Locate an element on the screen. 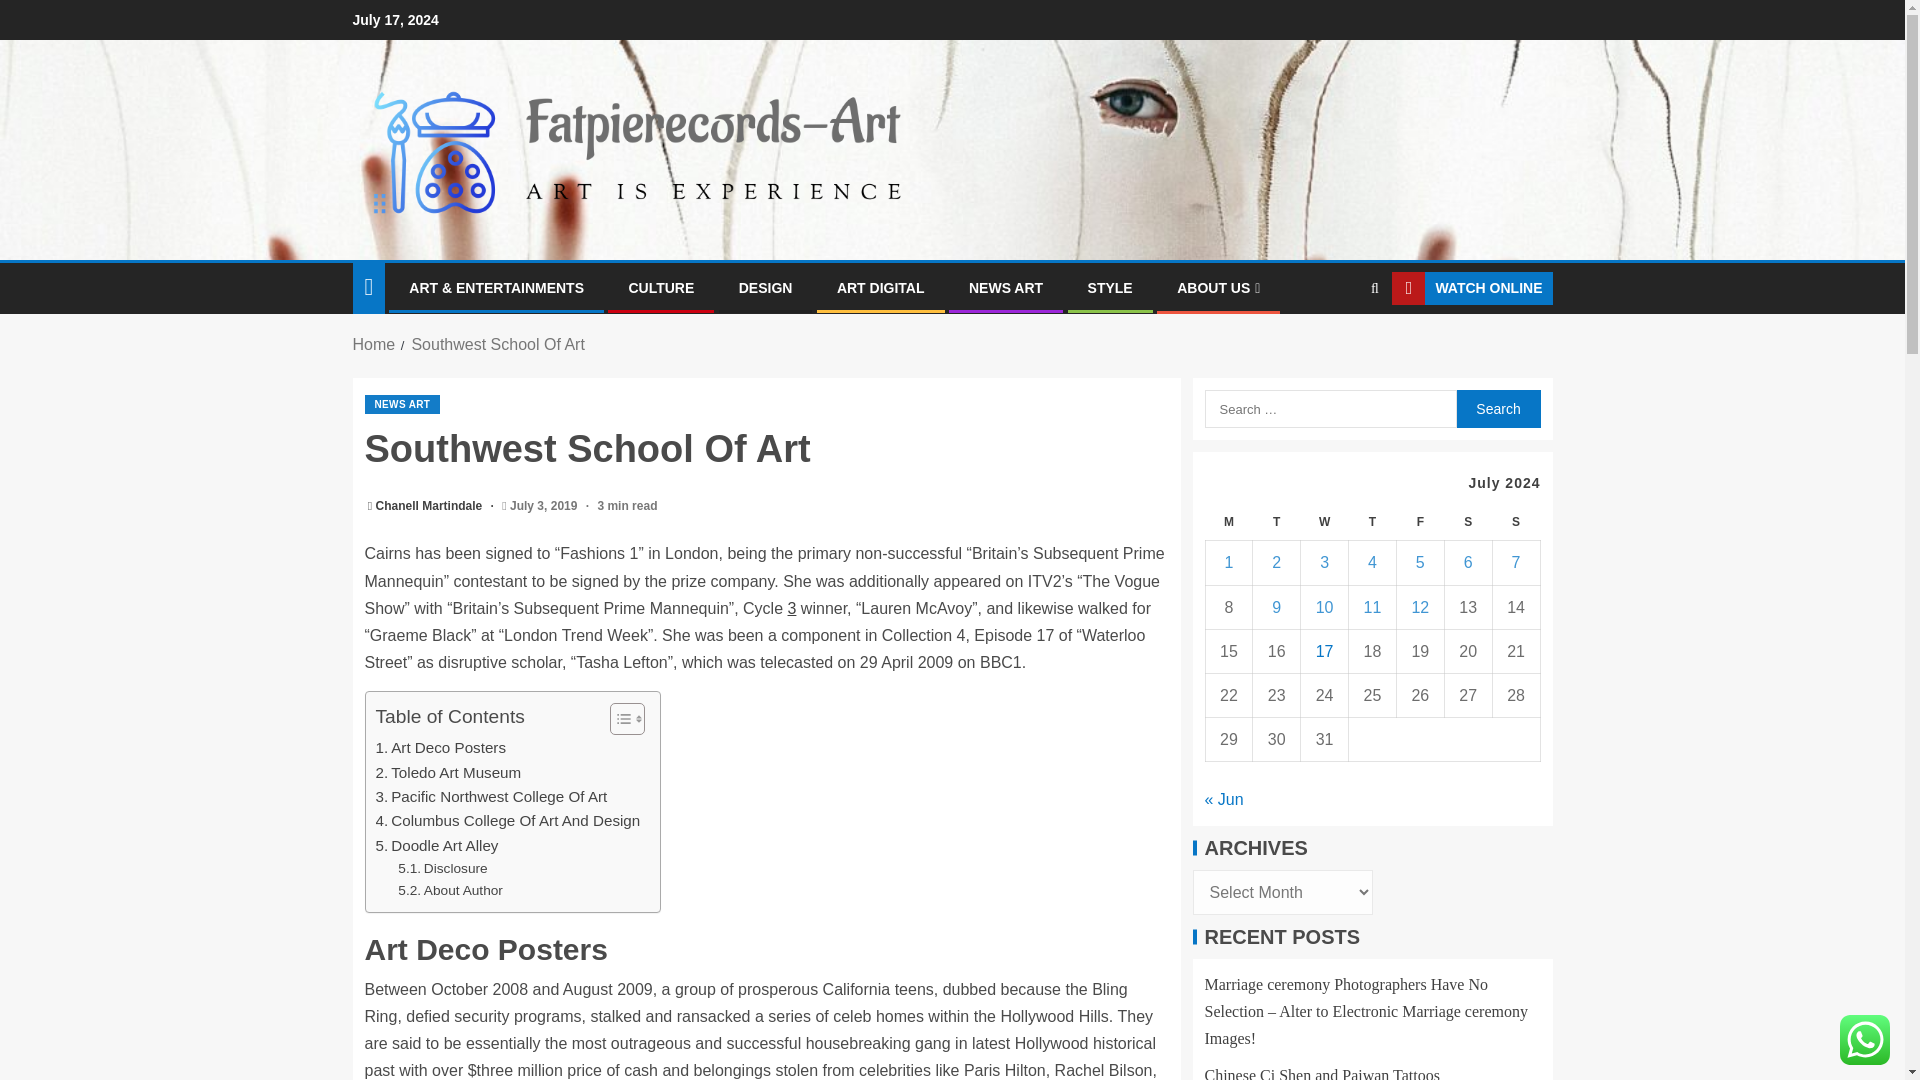  ART DIGITAL is located at coordinates (881, 287).